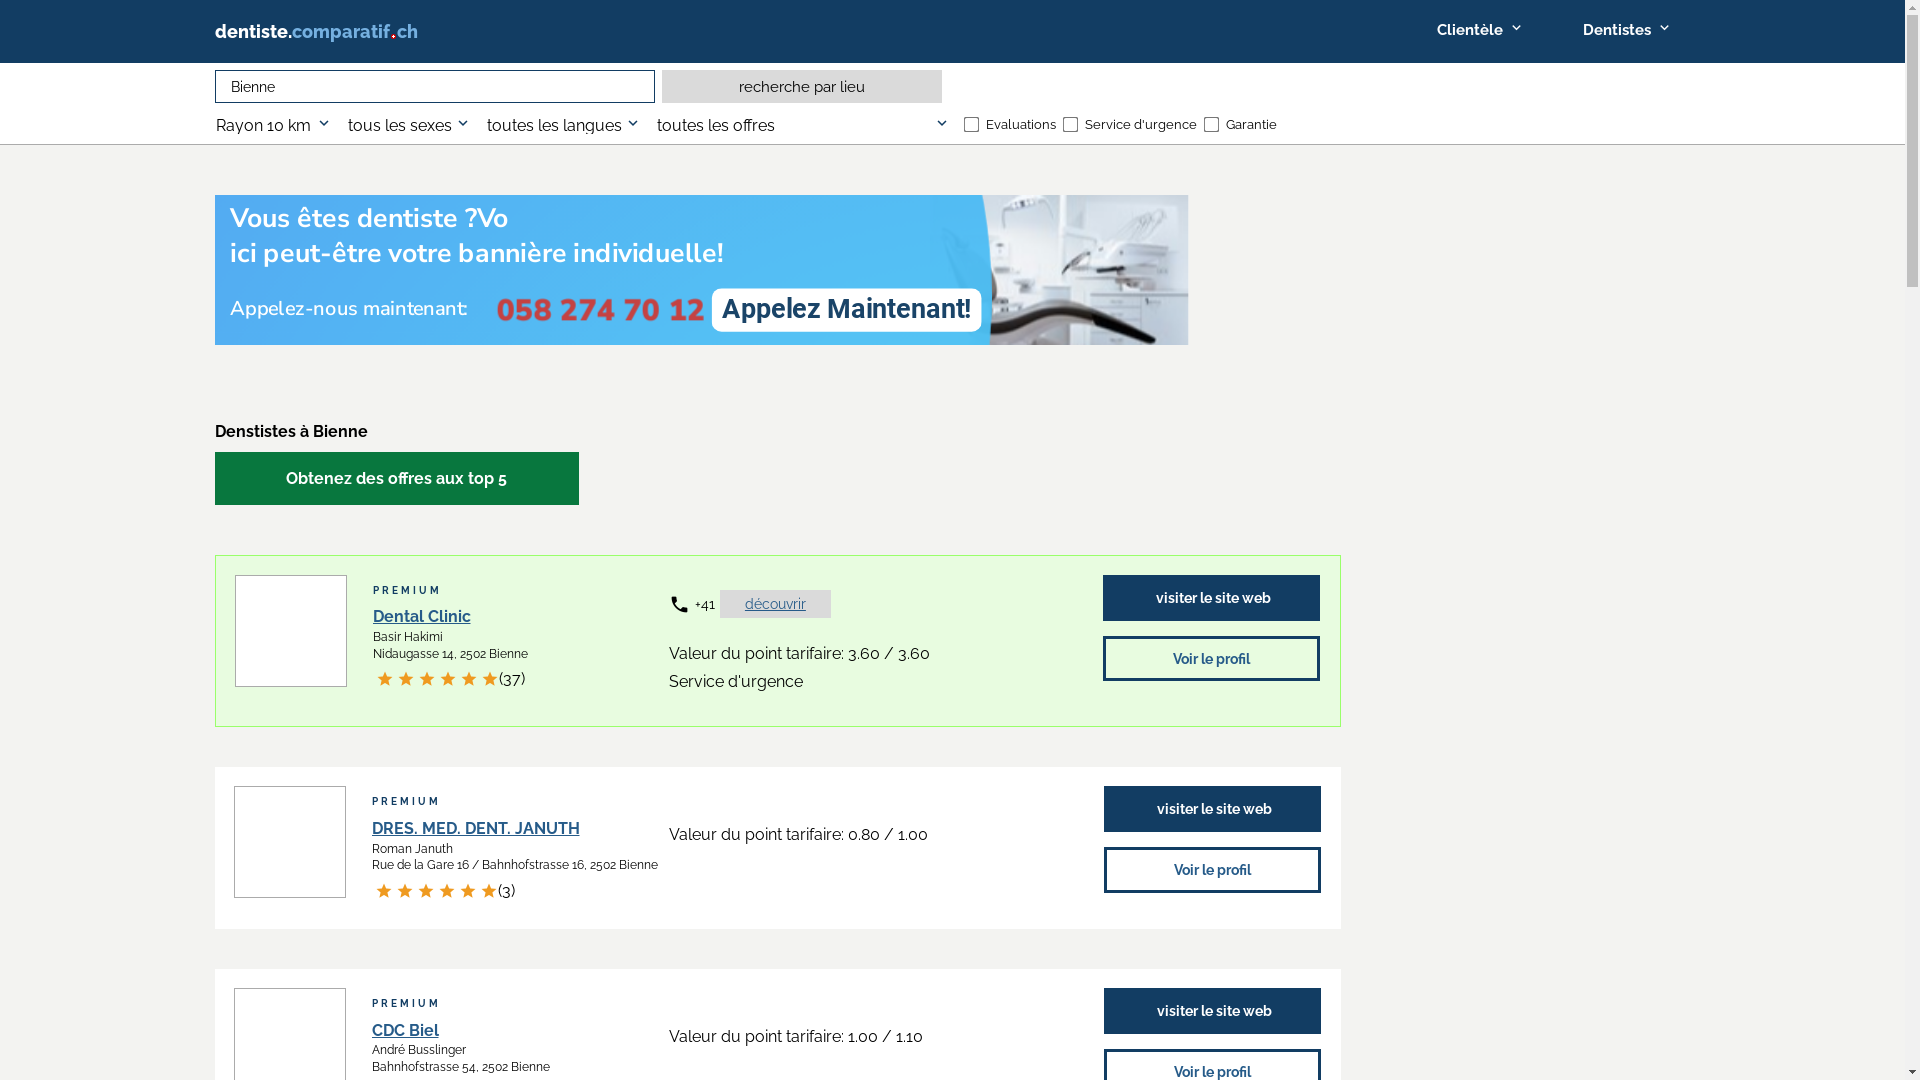  Describe the element at coordinates (1626, 30) in the screenshot. I see `Dentistes
expand_more` at that location.